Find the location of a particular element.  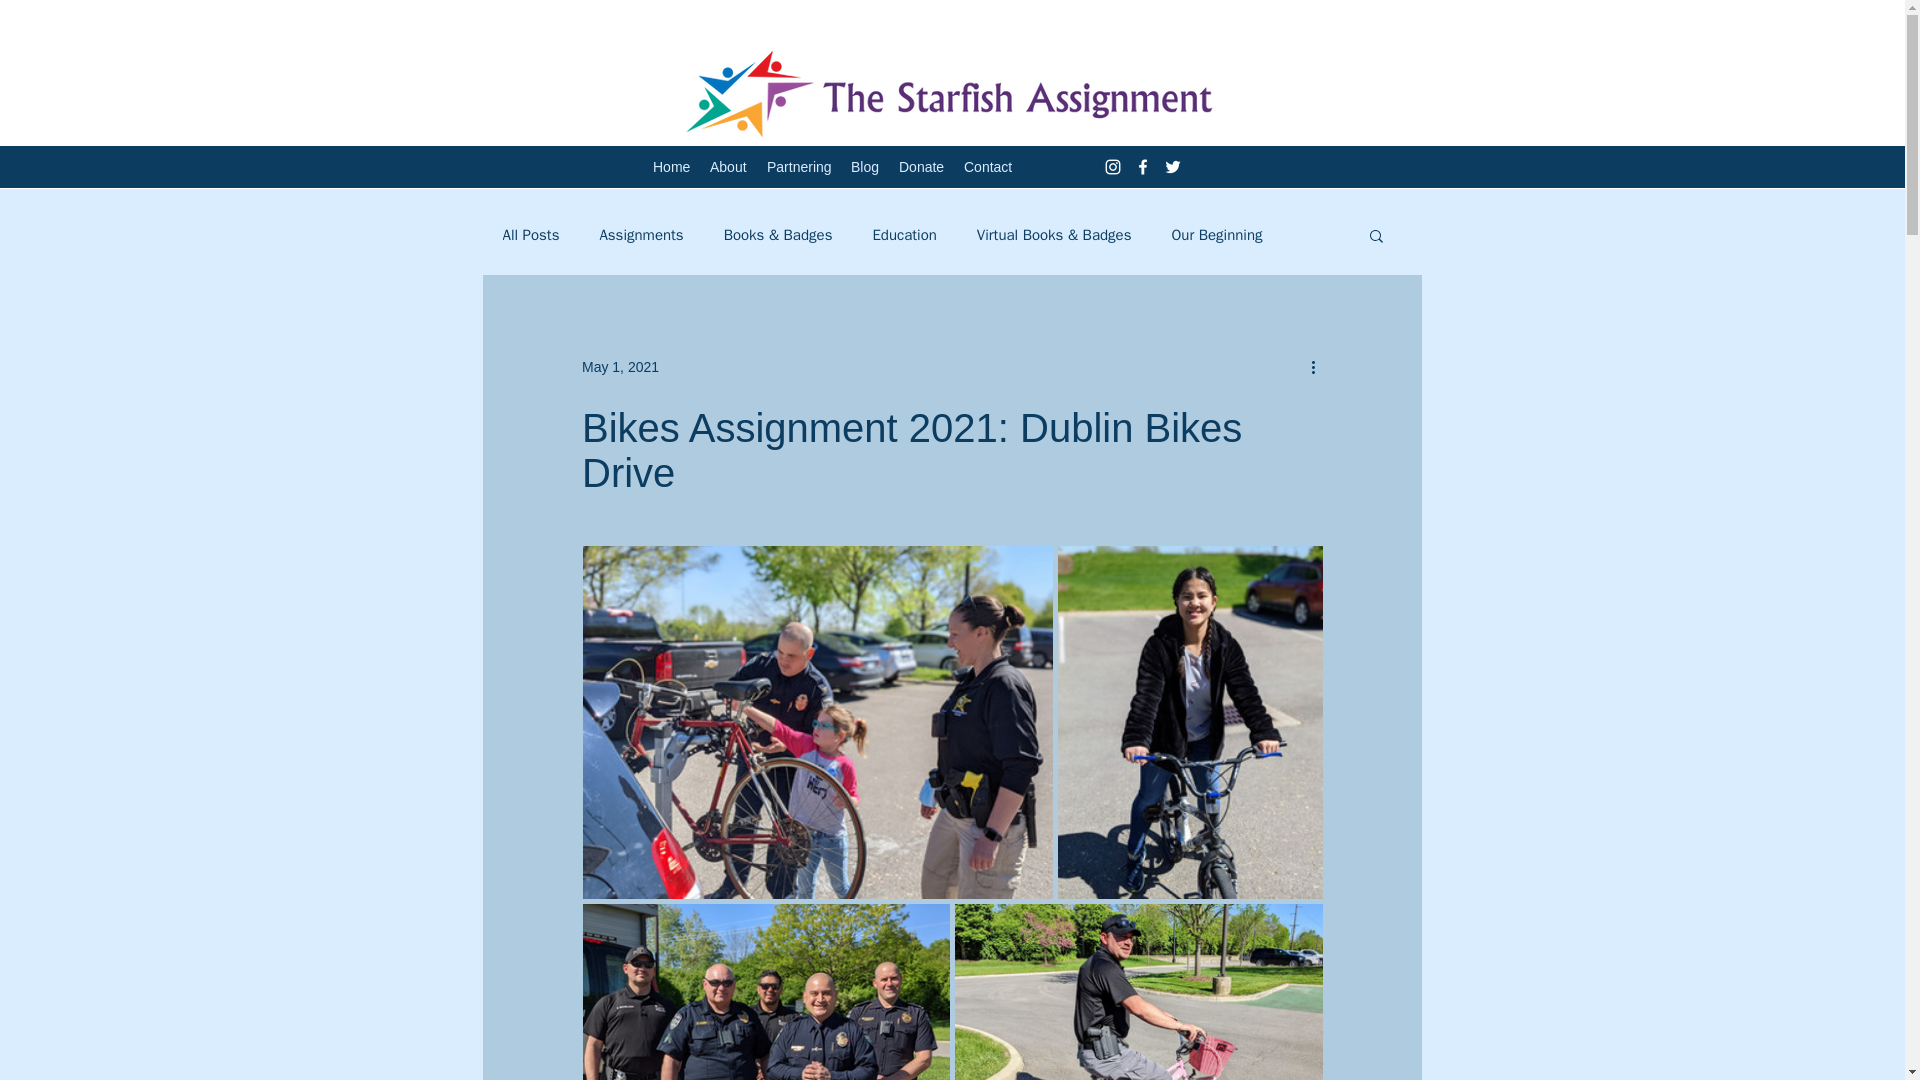

Contact is located at coordinates (988, 167).